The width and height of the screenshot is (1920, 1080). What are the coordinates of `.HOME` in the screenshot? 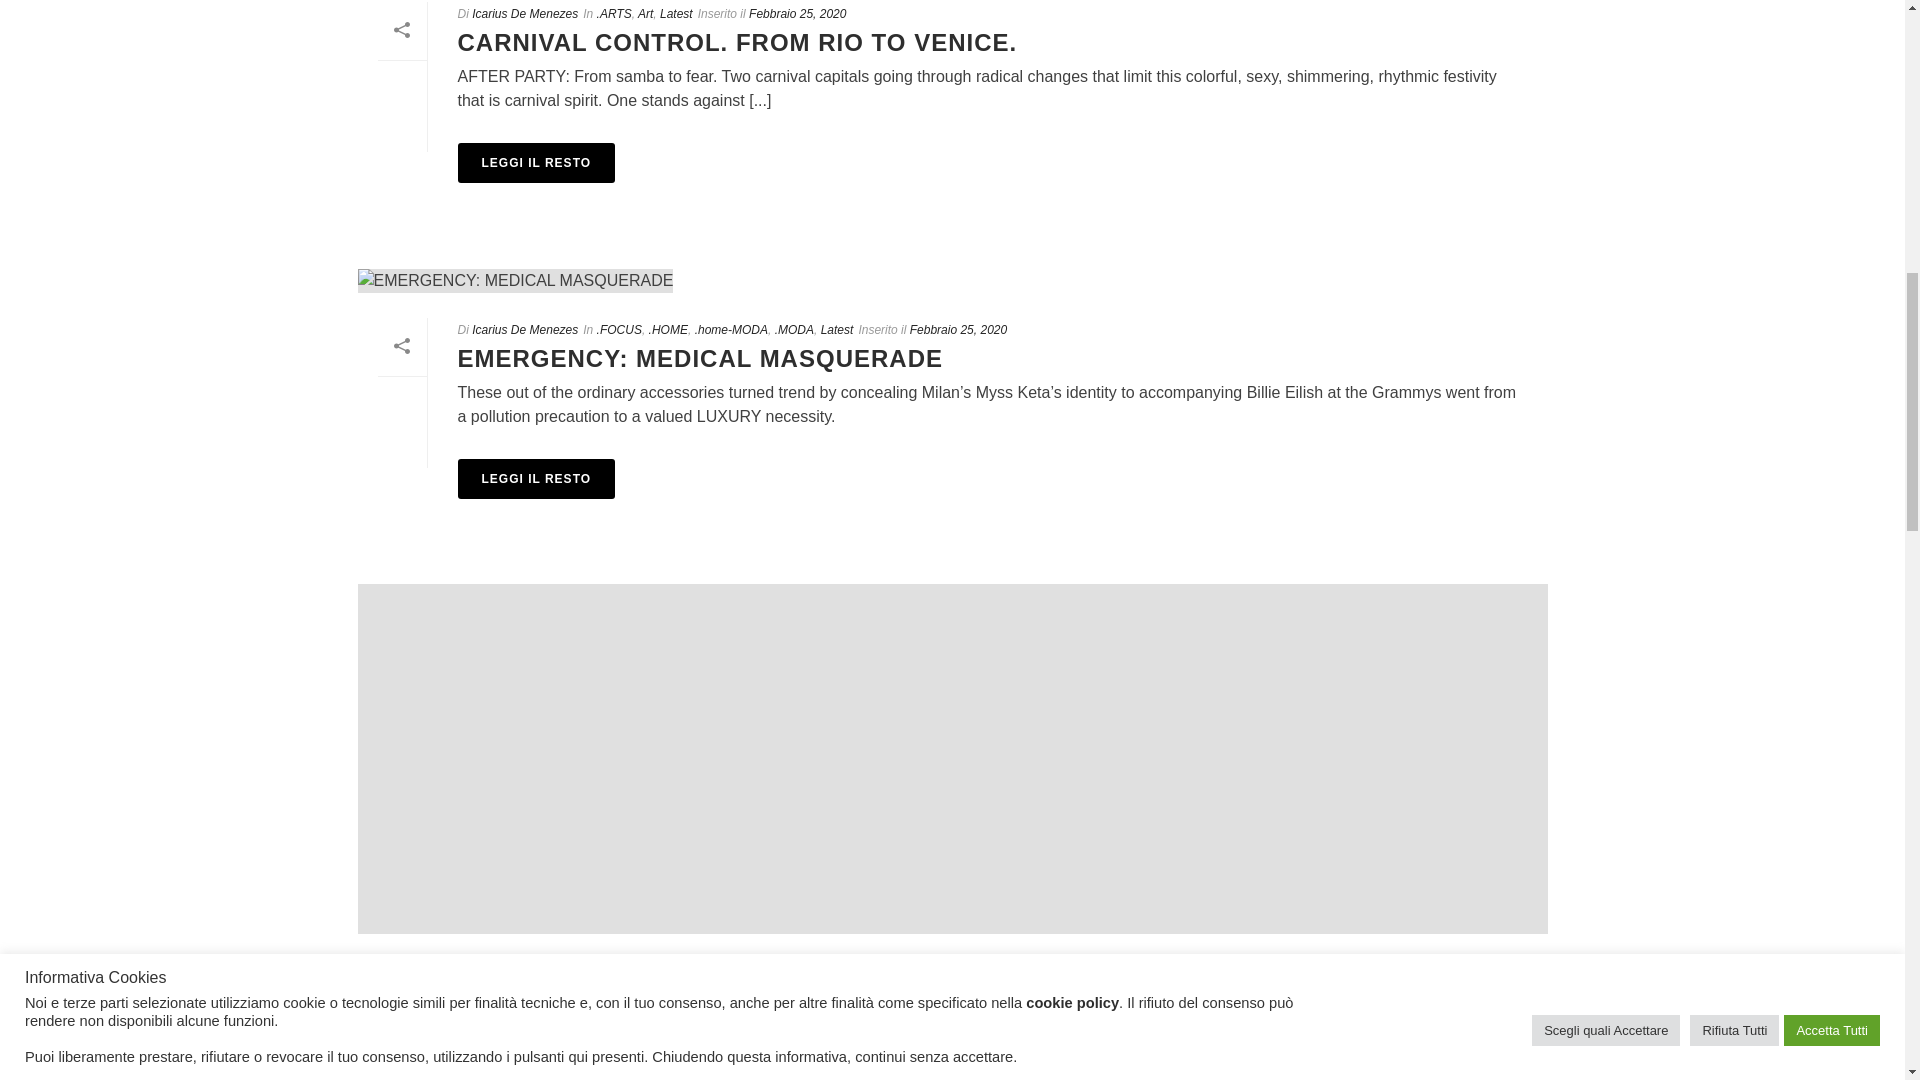 It's located at (616, 971).